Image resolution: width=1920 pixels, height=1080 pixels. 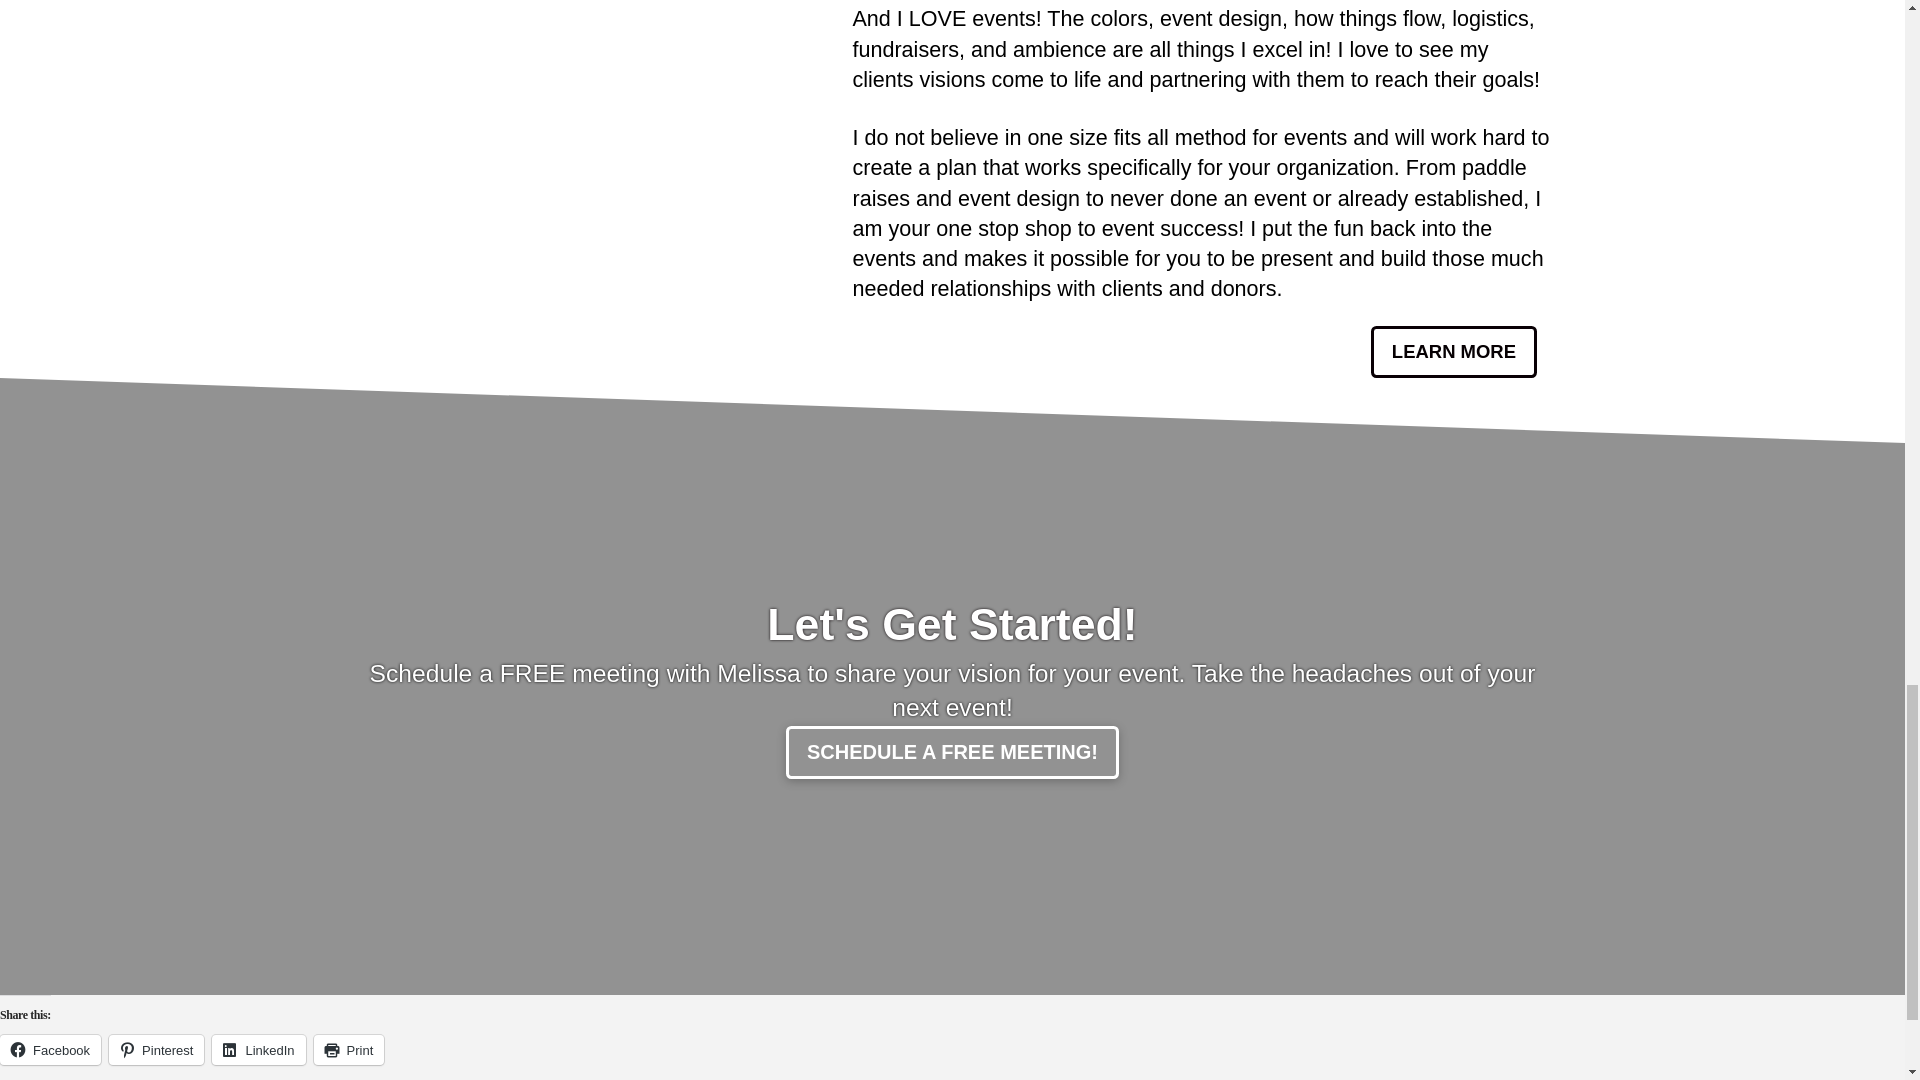 I want to click on Click to share on Pinterest, so click(x=156, y=1049).